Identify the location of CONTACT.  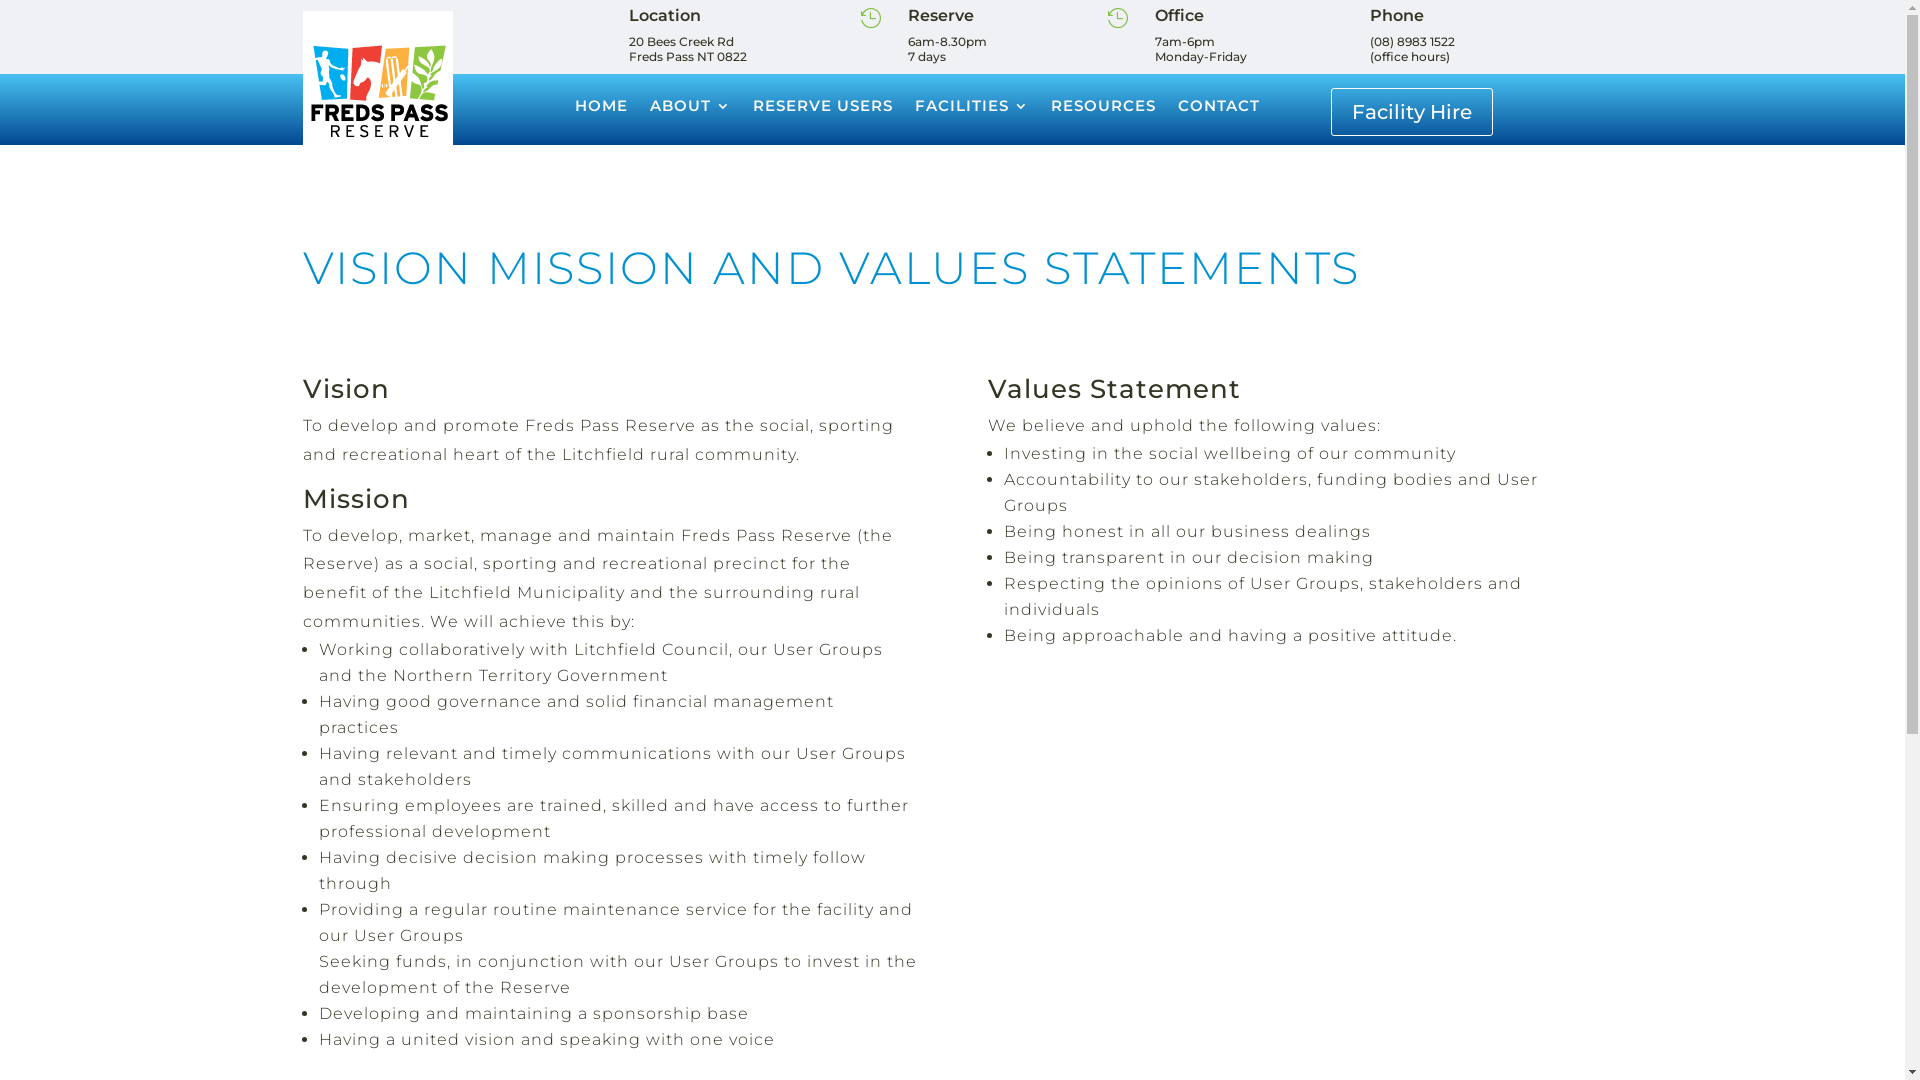
(1219, 106).